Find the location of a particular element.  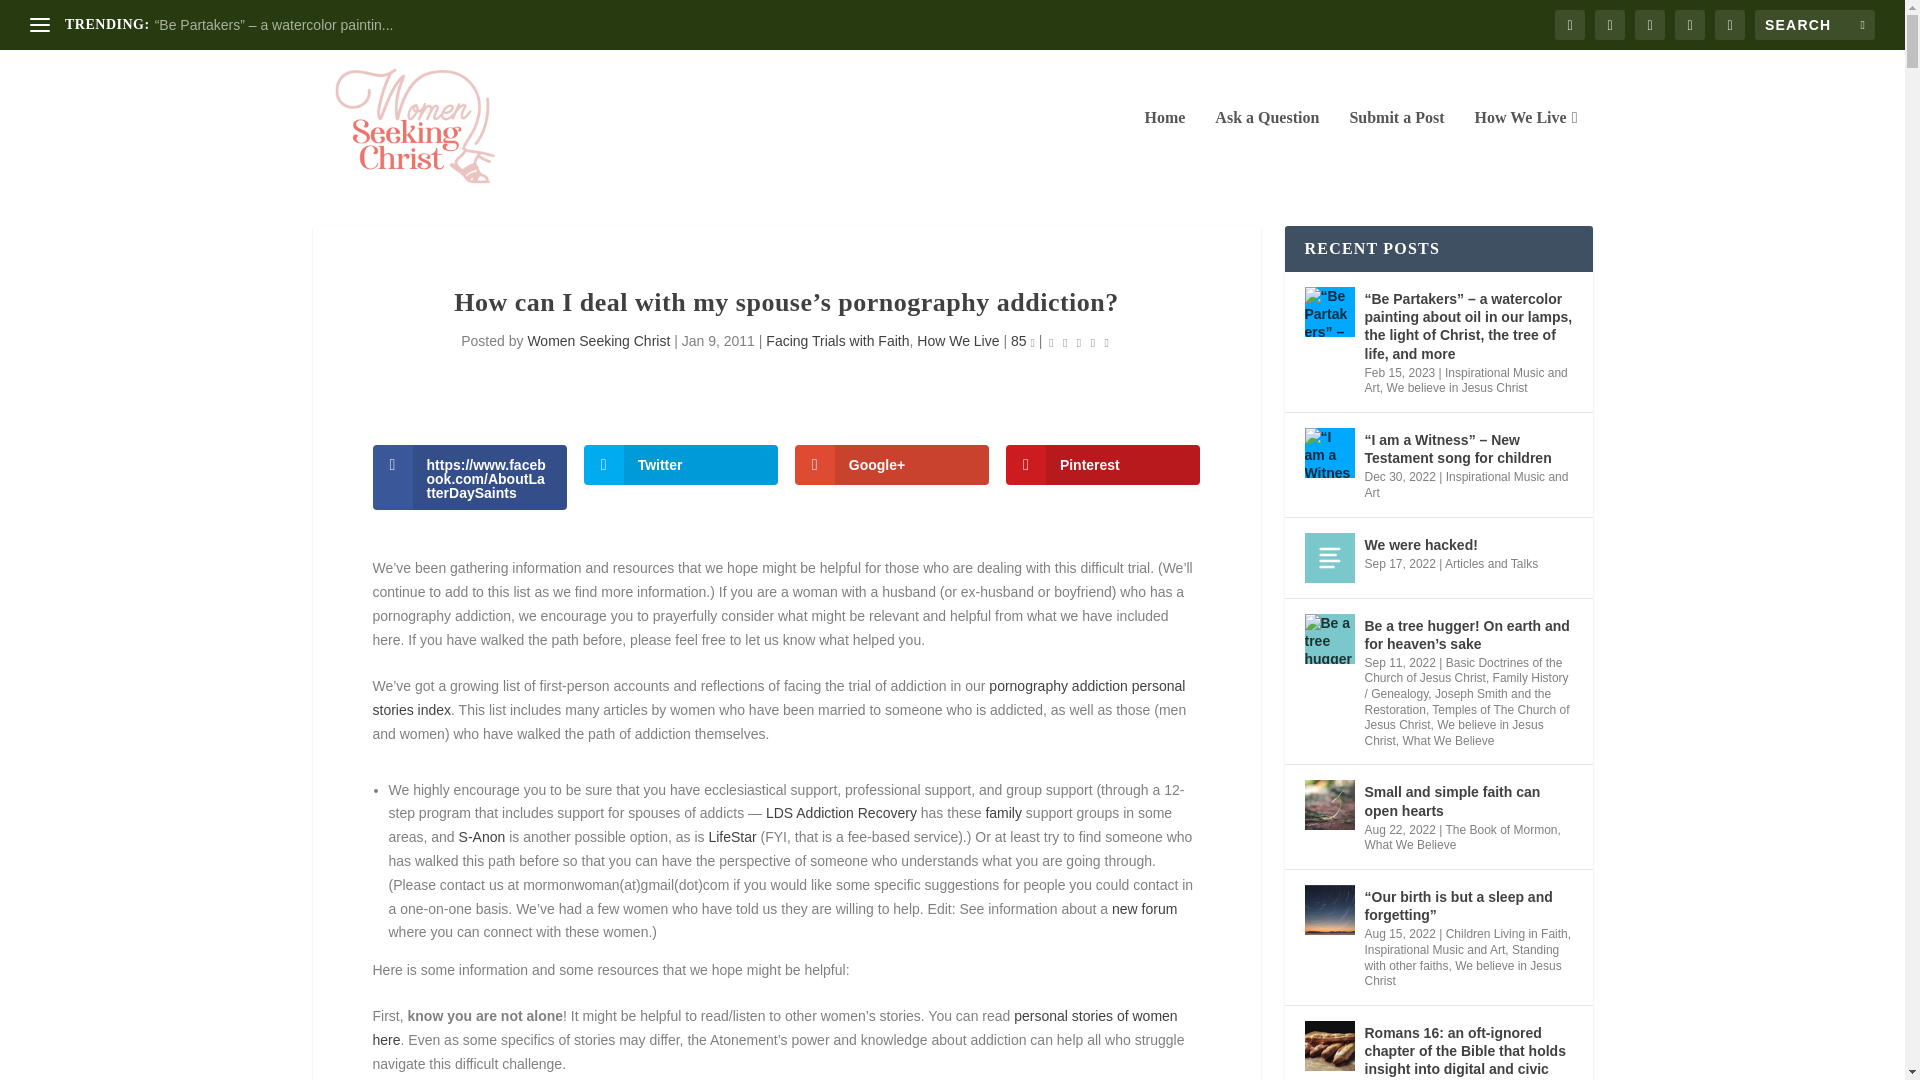

Search for: is located at coordinates (1814, 24).